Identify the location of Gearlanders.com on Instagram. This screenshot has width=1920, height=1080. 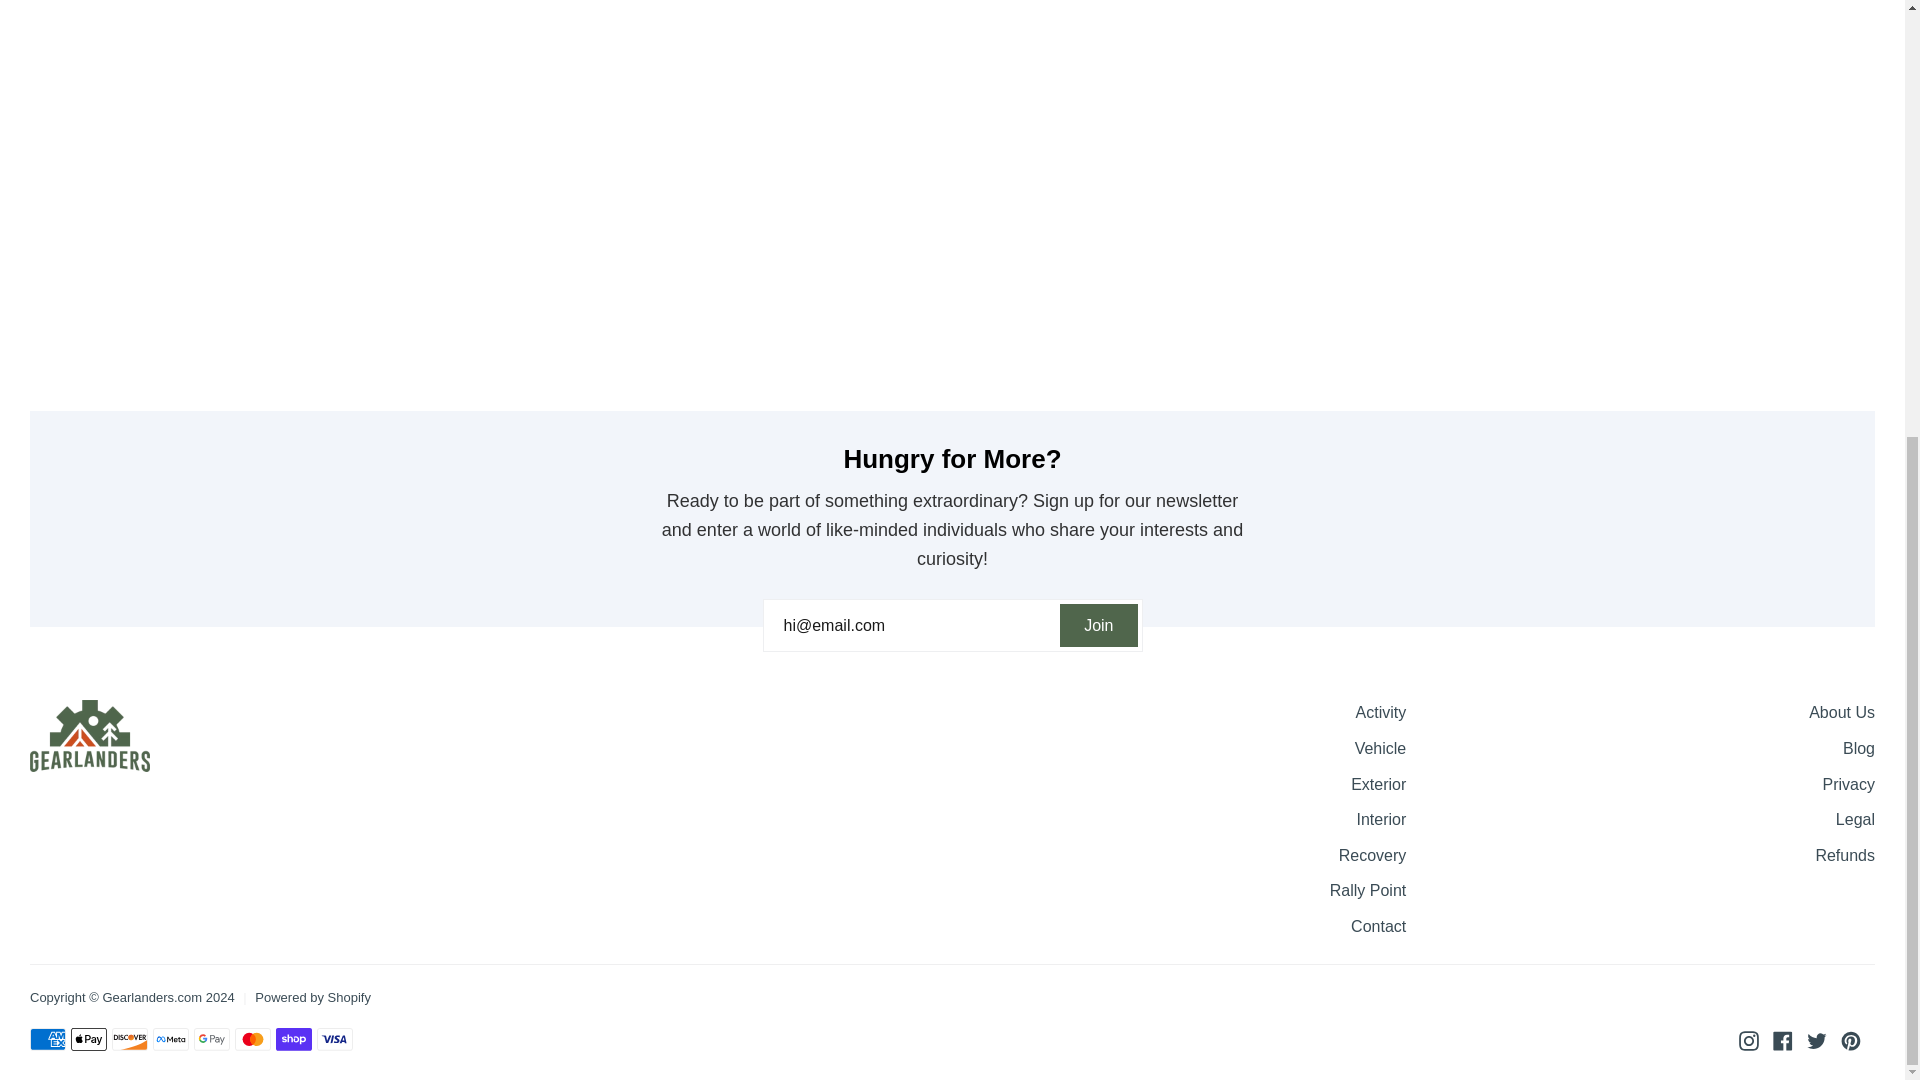
(1748, 1040).